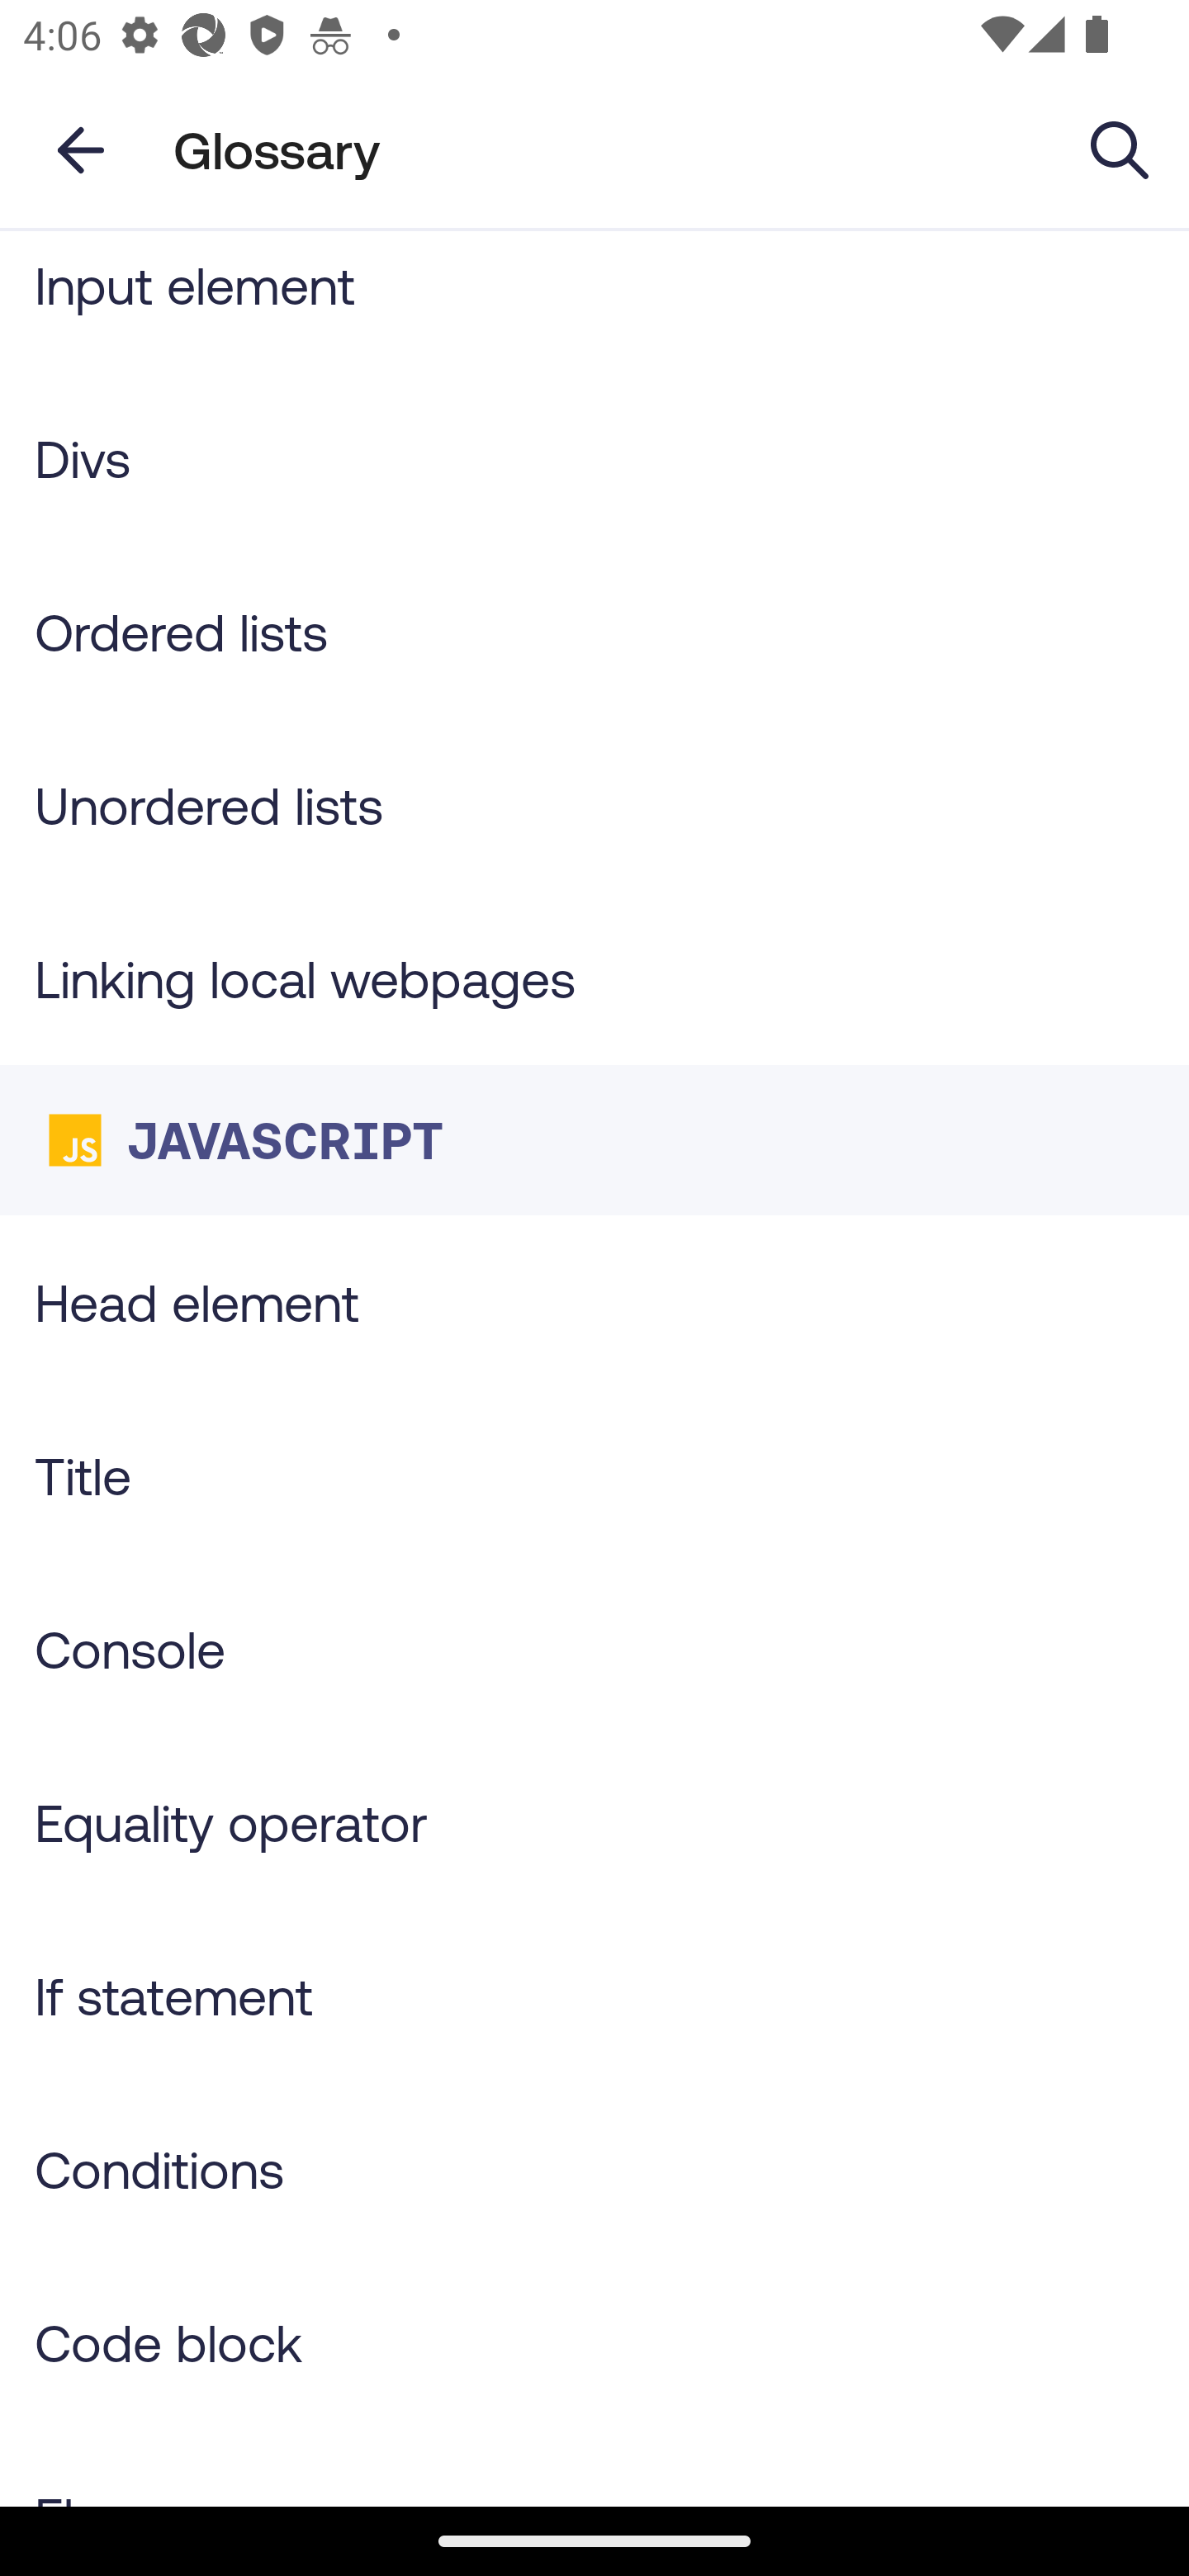 Image resolution: width=1189 pixels, height=2576 pixels. I want to click on JAVASCRIPT, so click(594, 1139).